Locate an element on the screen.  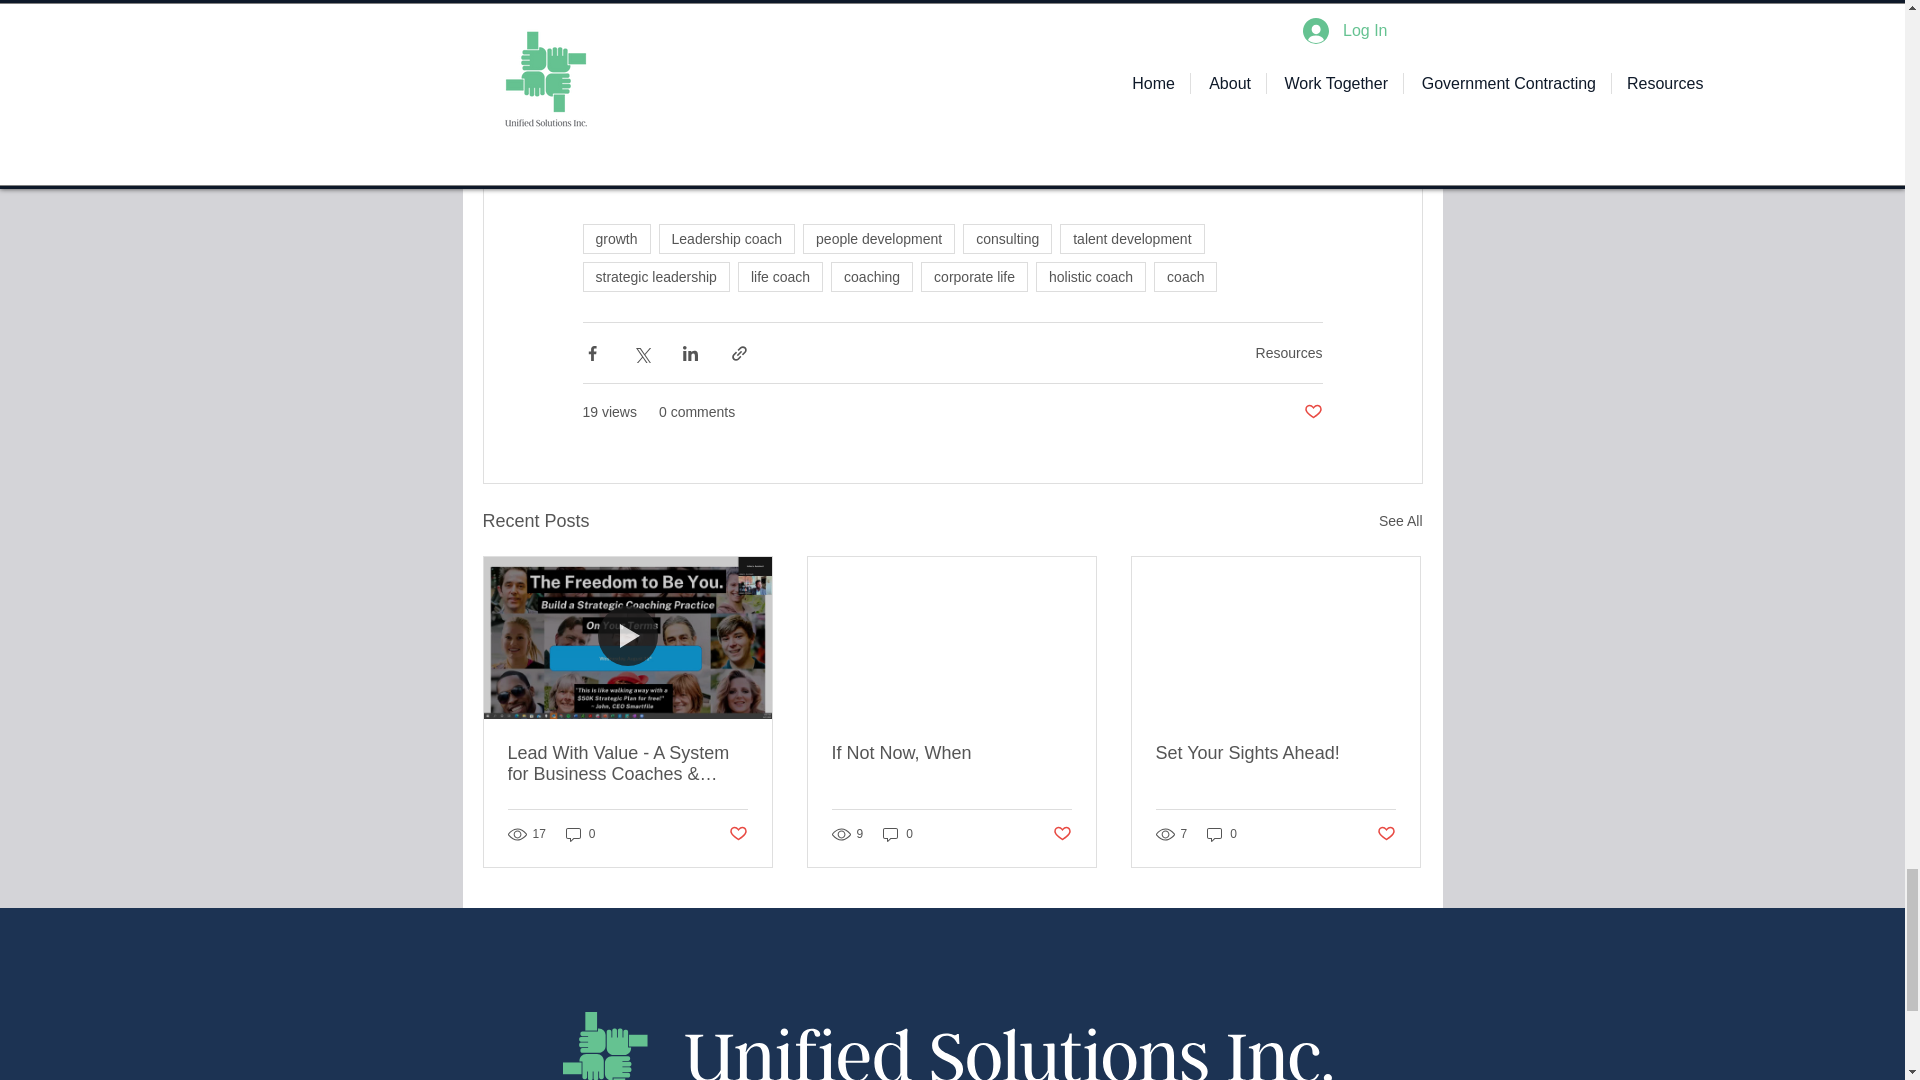
corporate life is located at coordinates (974, 276).